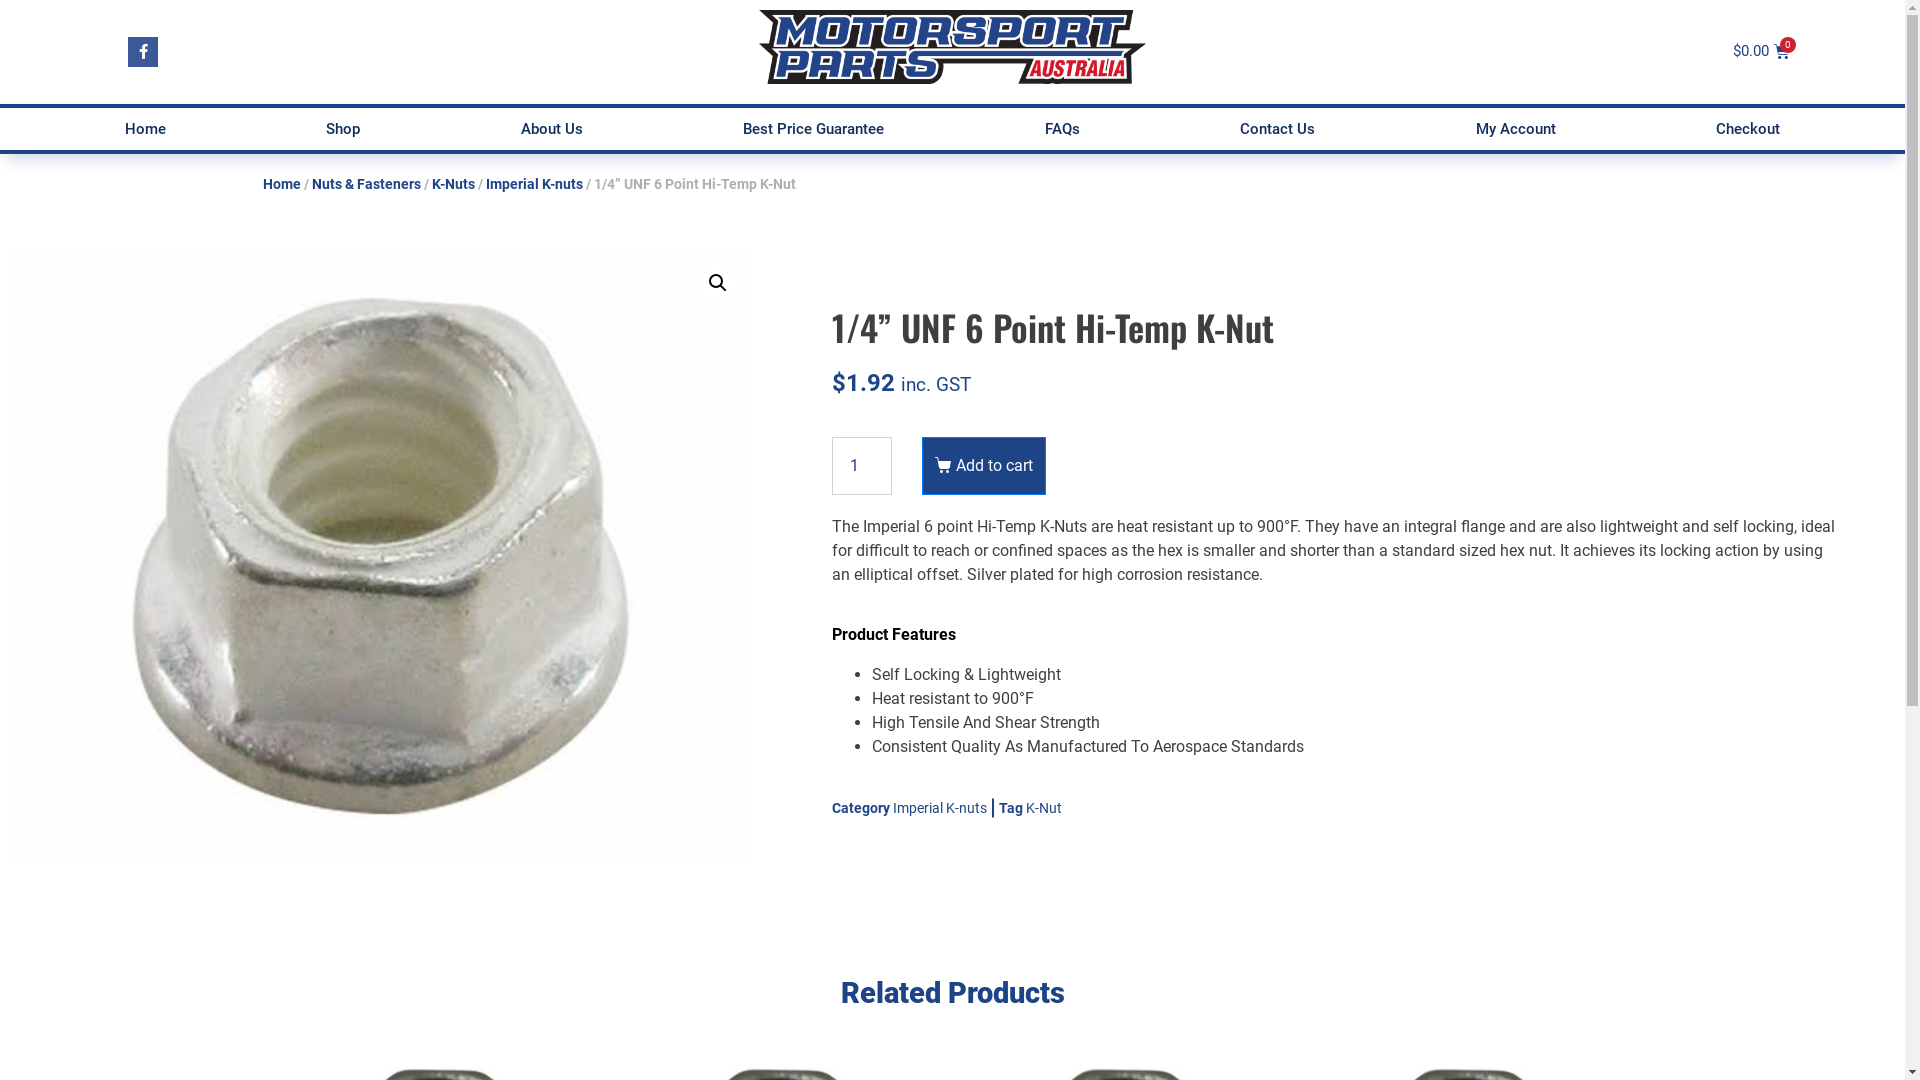 The width and height of the screenshot is (1920, 1080). I want to click on $0.00
0, so click(1762, 52).